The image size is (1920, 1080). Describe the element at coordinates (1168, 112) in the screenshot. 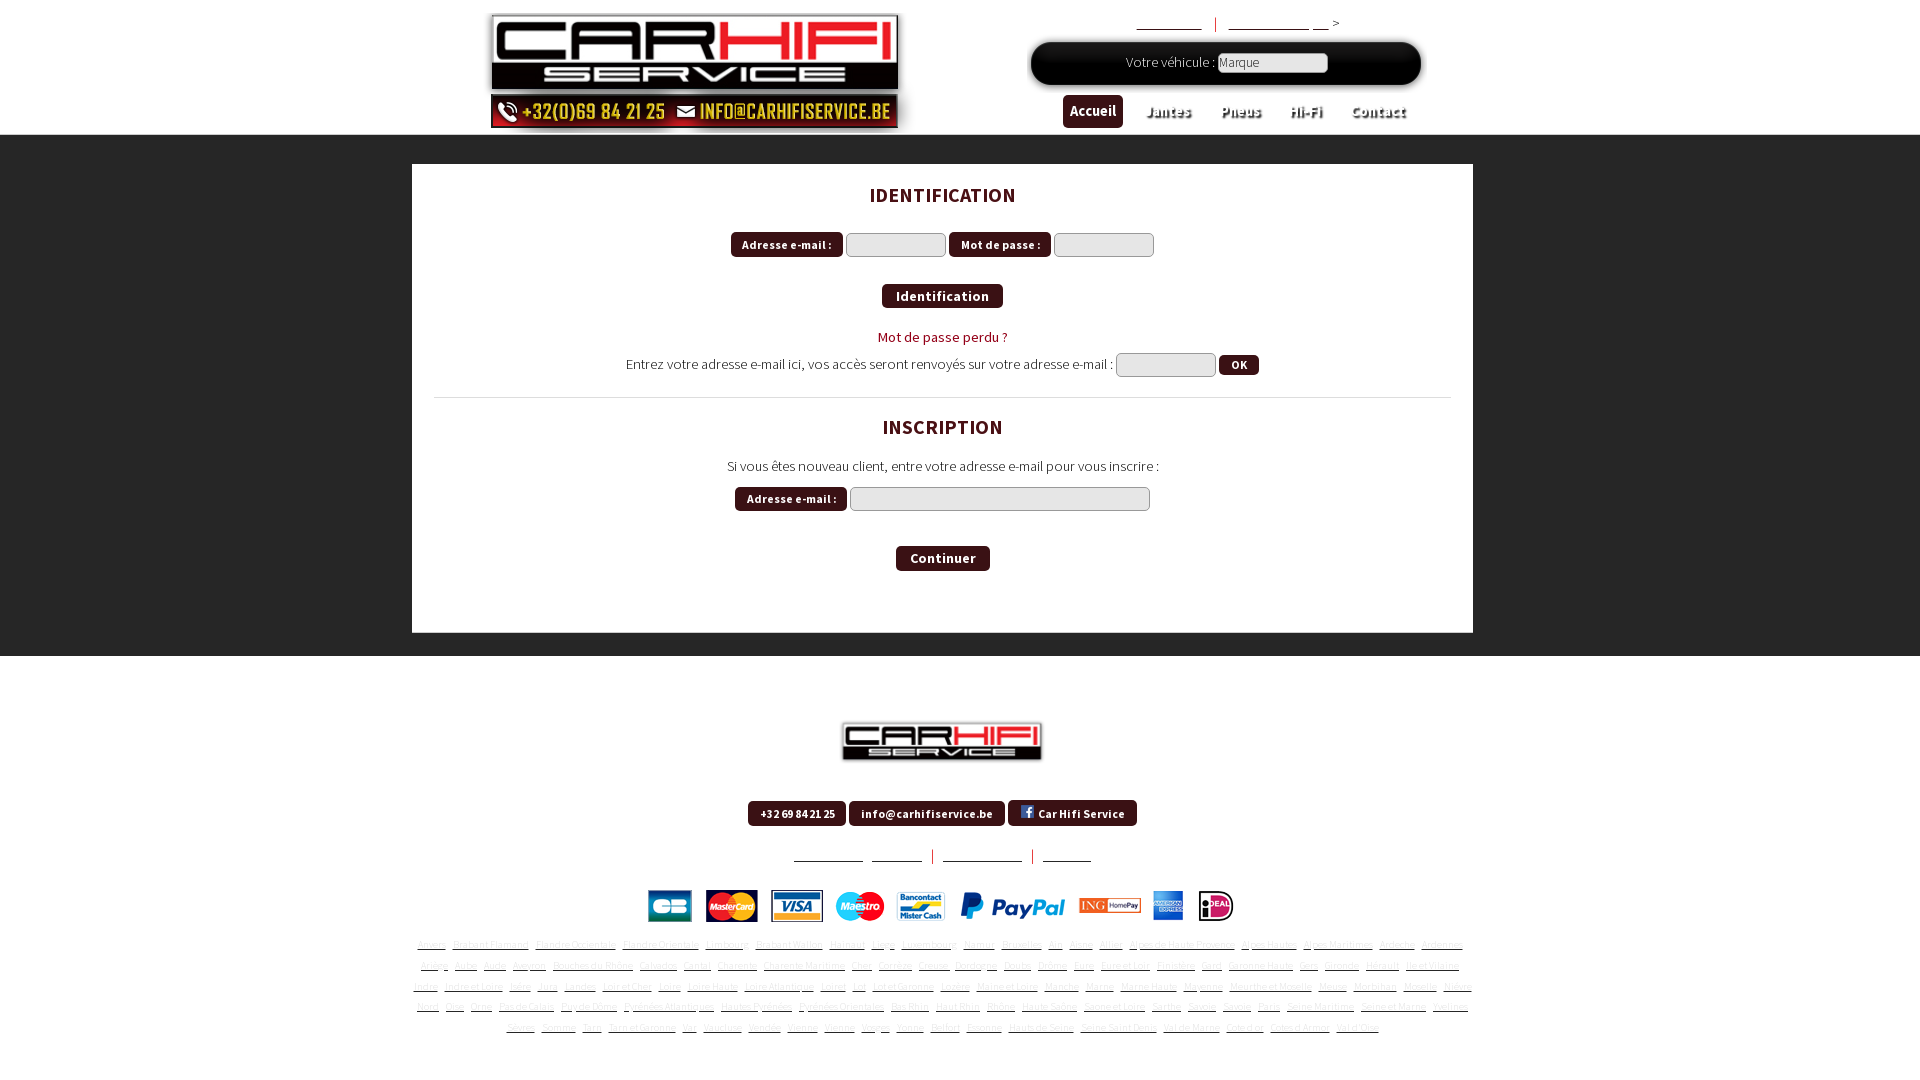

I see `Jantes` at that location.